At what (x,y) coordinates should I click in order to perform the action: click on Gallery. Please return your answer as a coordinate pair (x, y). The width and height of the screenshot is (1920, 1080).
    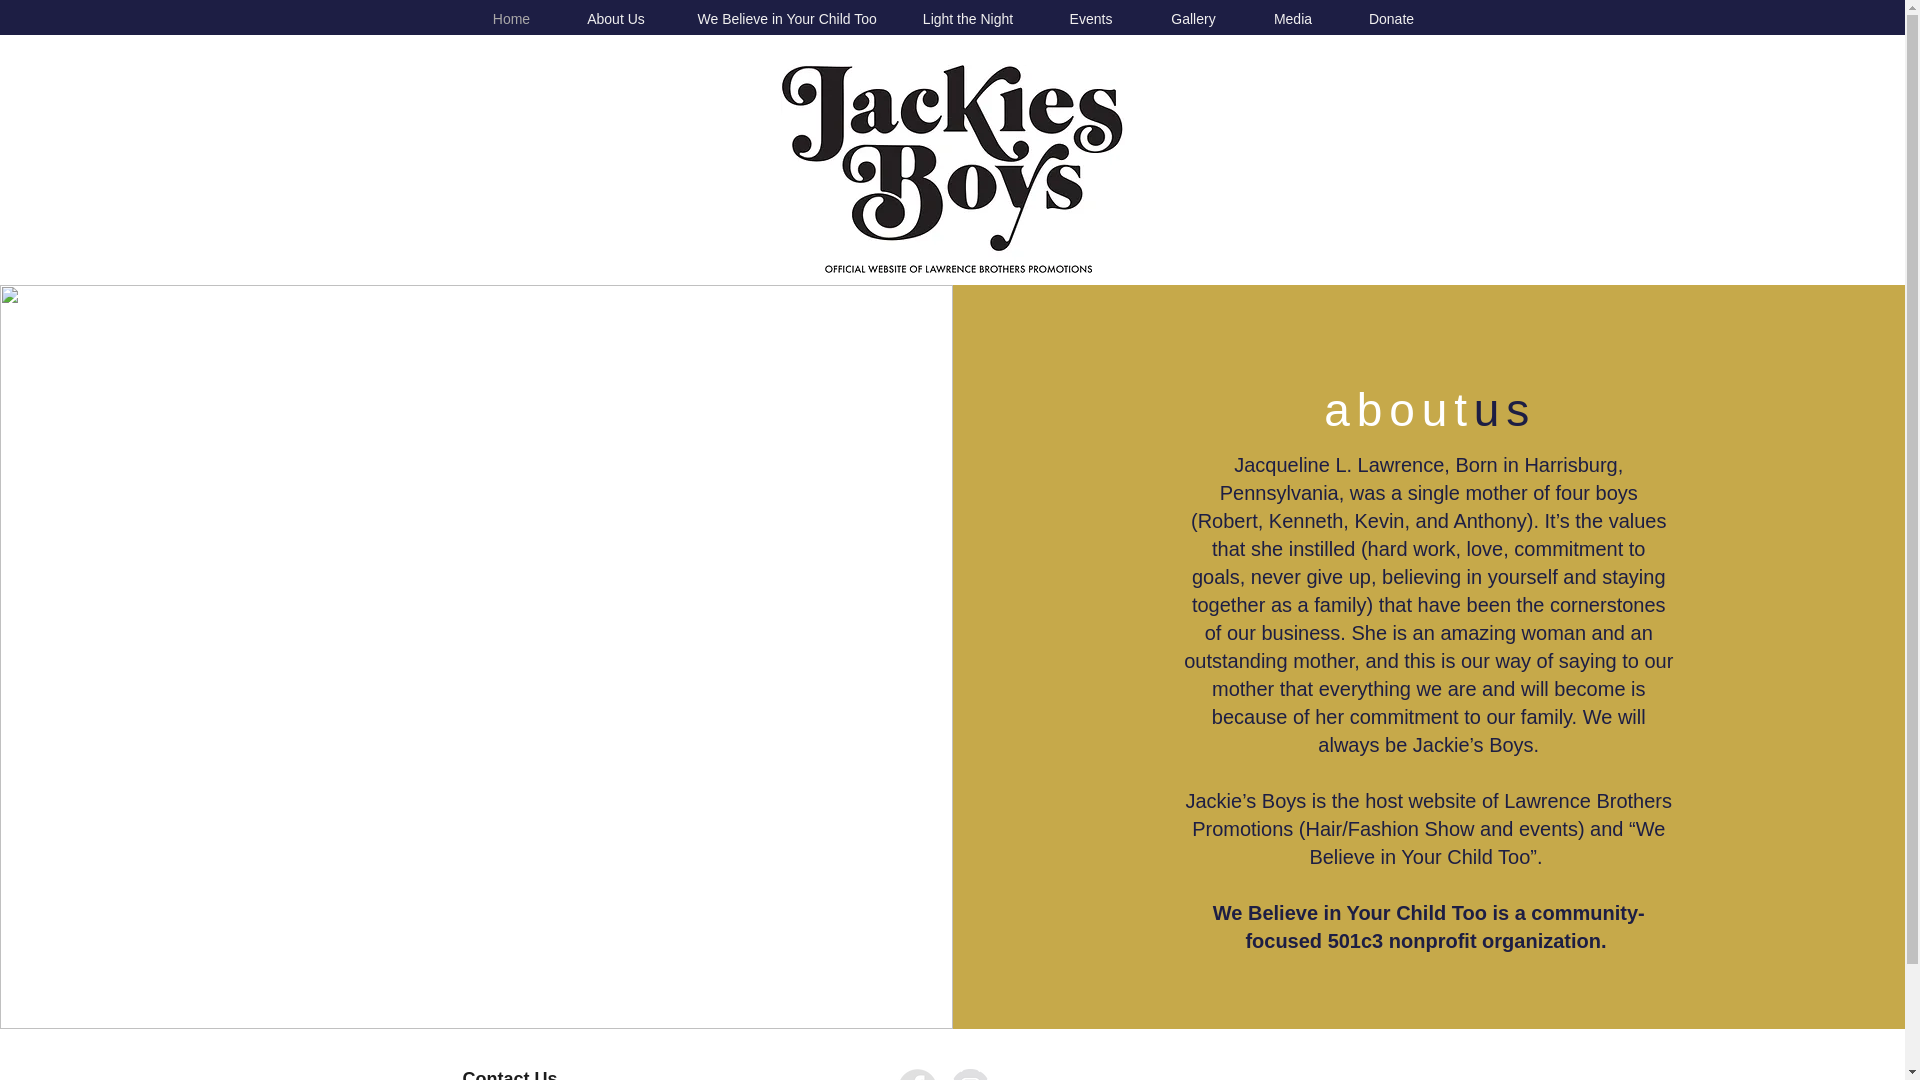
    Looking at the image, I should click on (1194, 19).